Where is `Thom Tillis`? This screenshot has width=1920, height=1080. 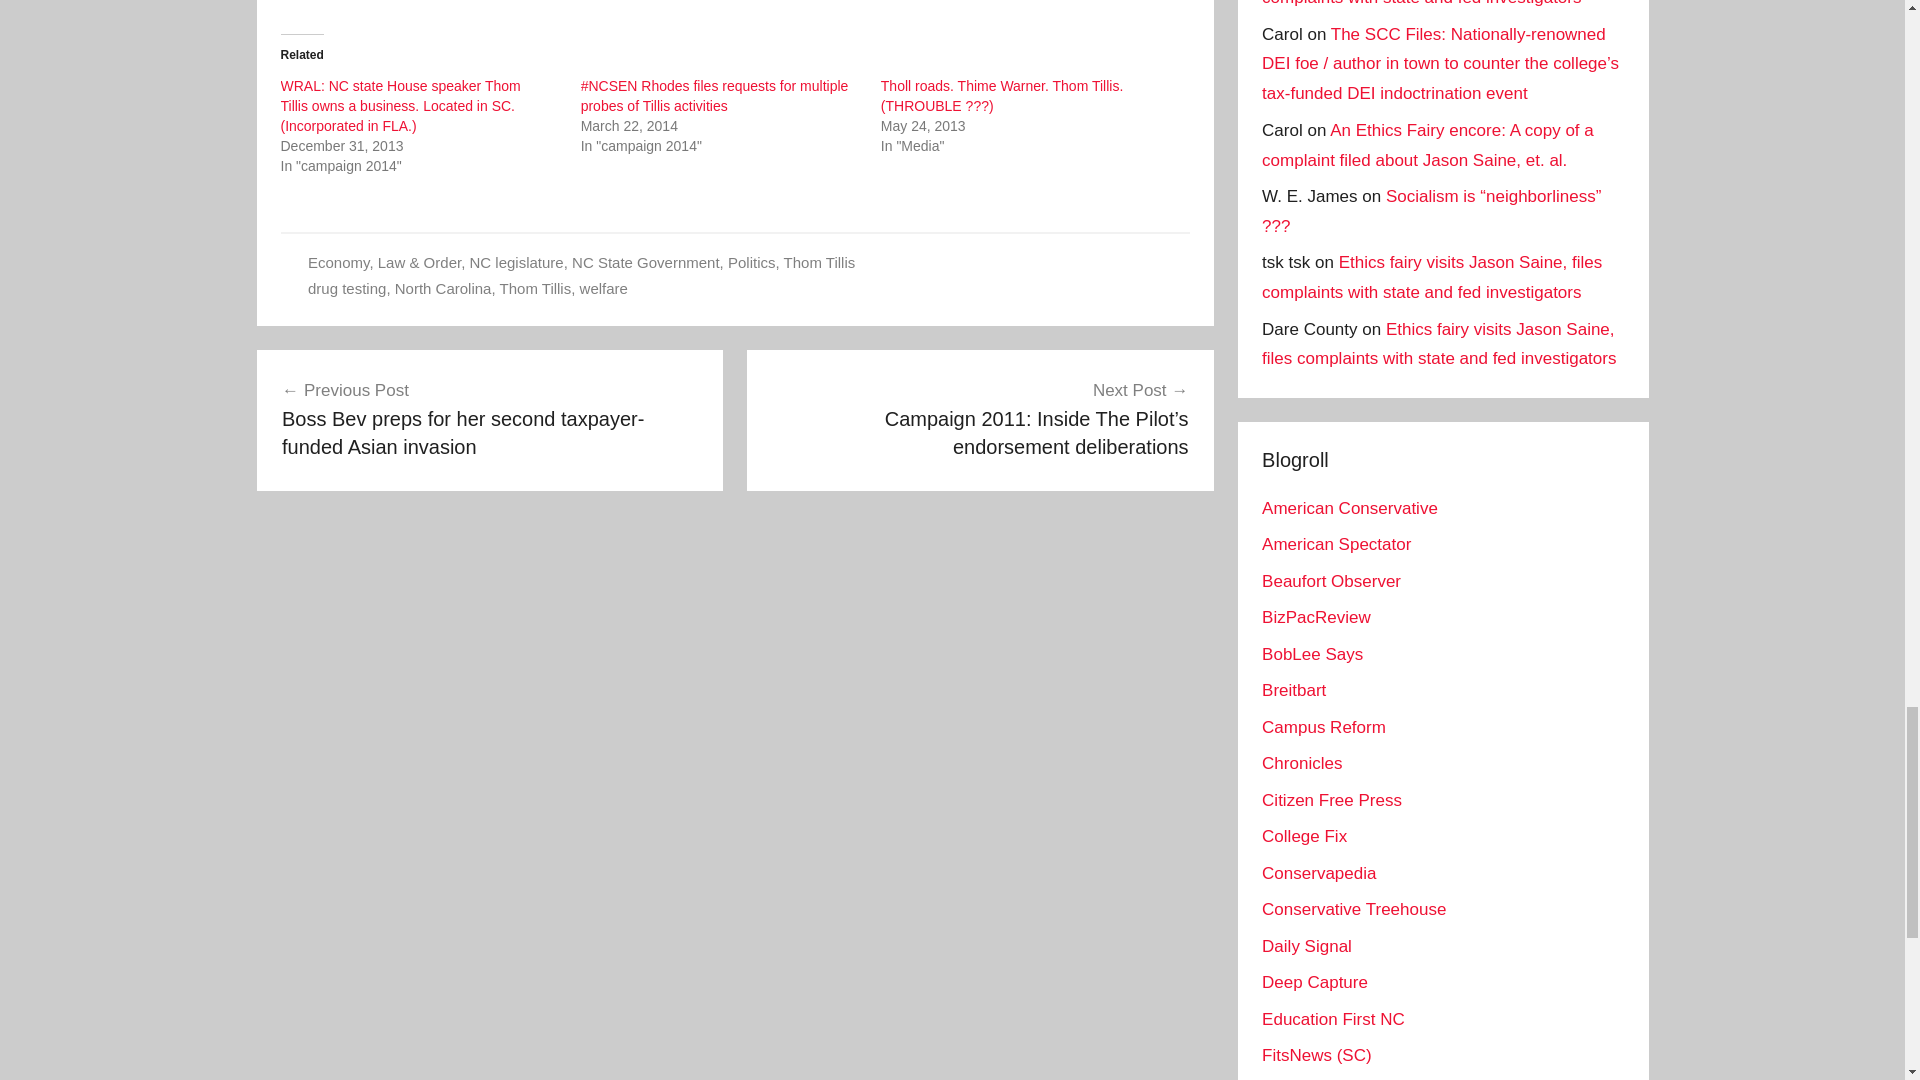 Thom Tillis is located at coordinates (820, 262).